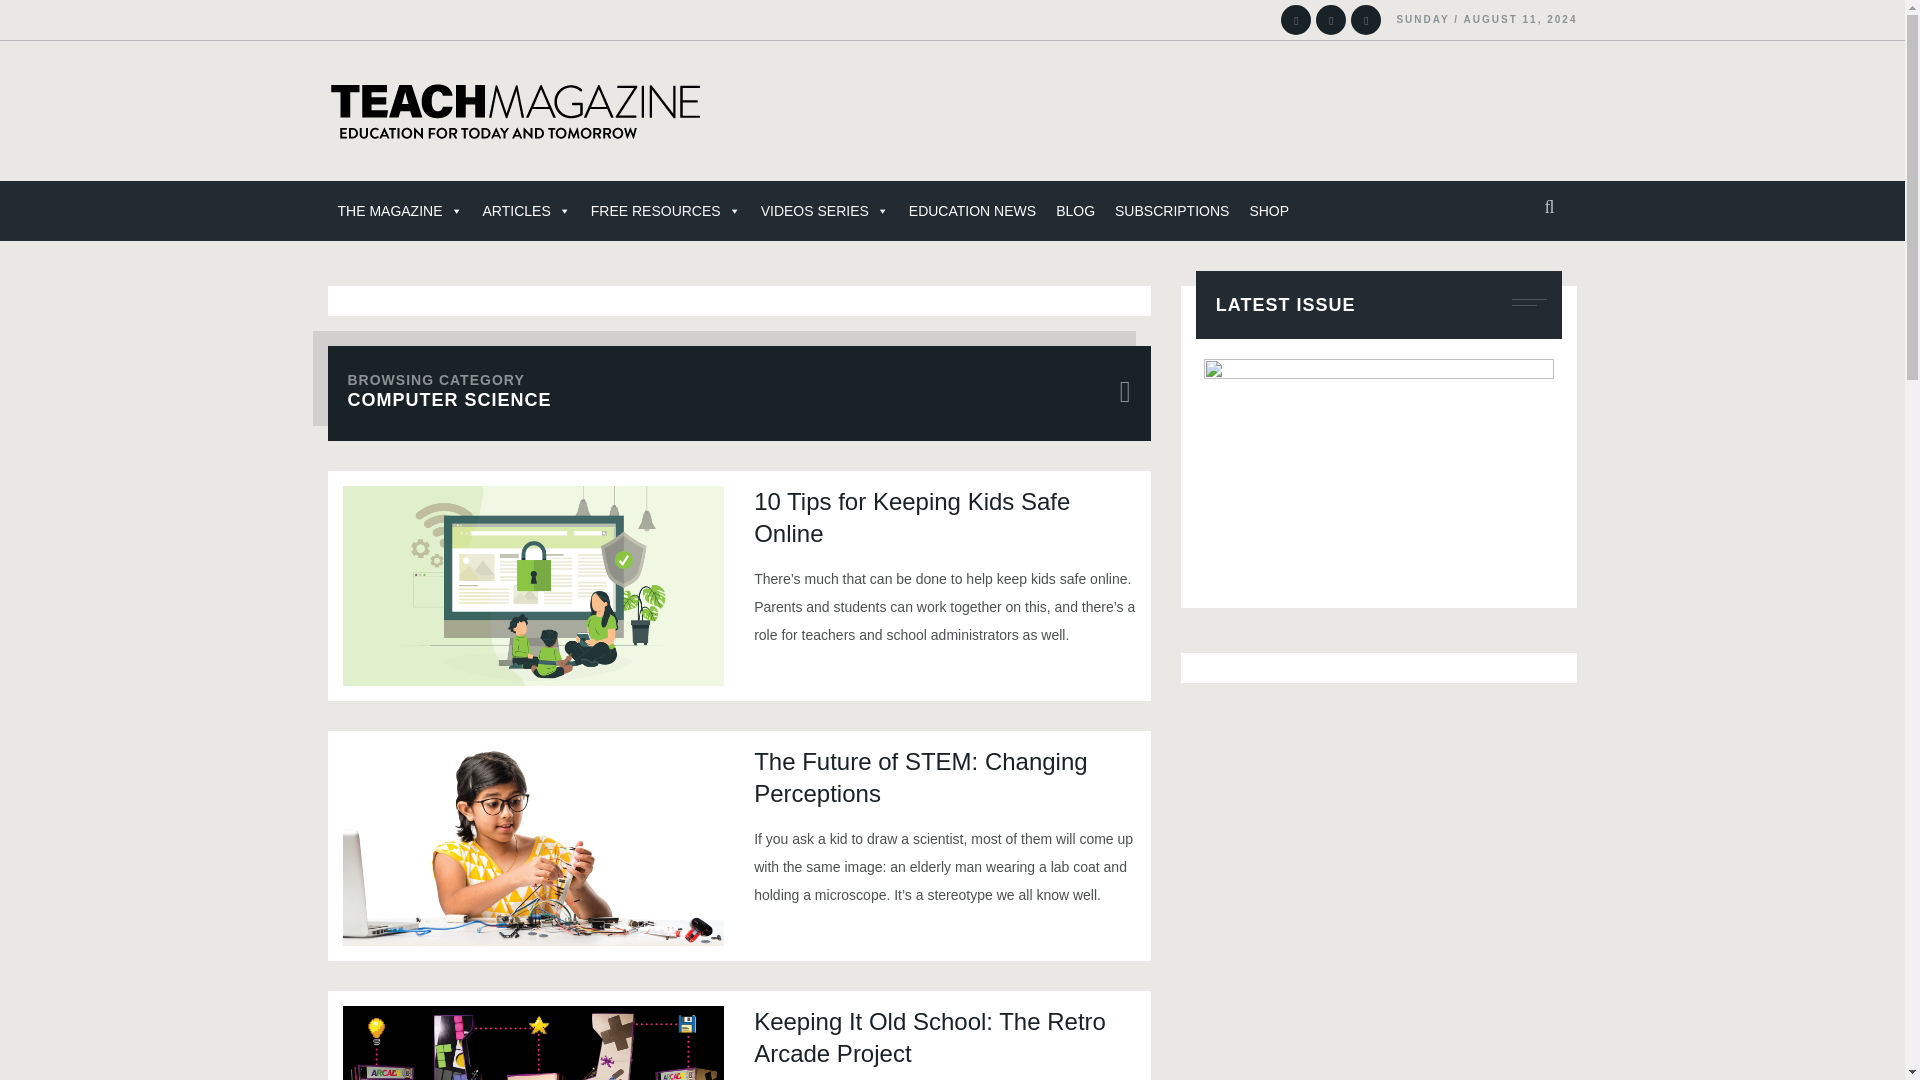  I want to click on Permalink to The Future of STEM: Changing Perceptions, so click(532, 846).